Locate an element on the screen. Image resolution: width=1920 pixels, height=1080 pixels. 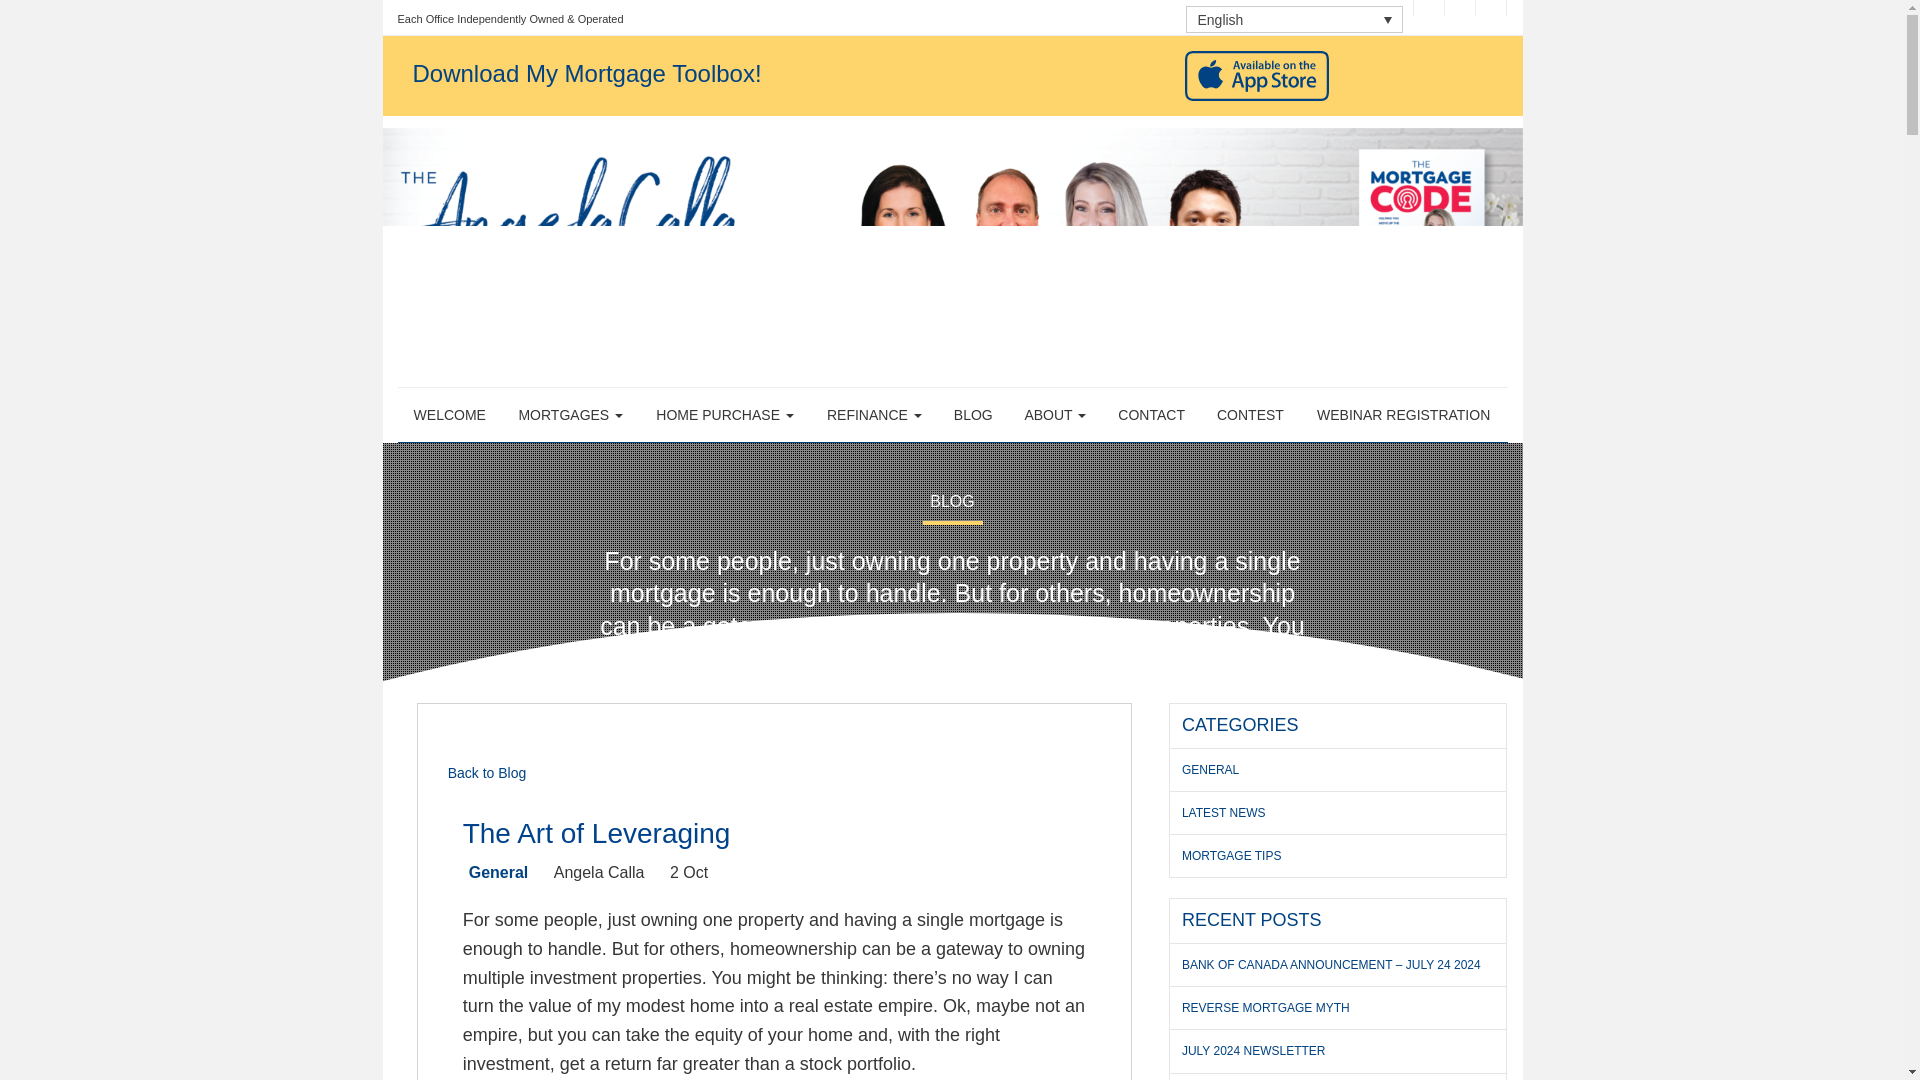
MORTGAGES is located at coordinates (570, 414).